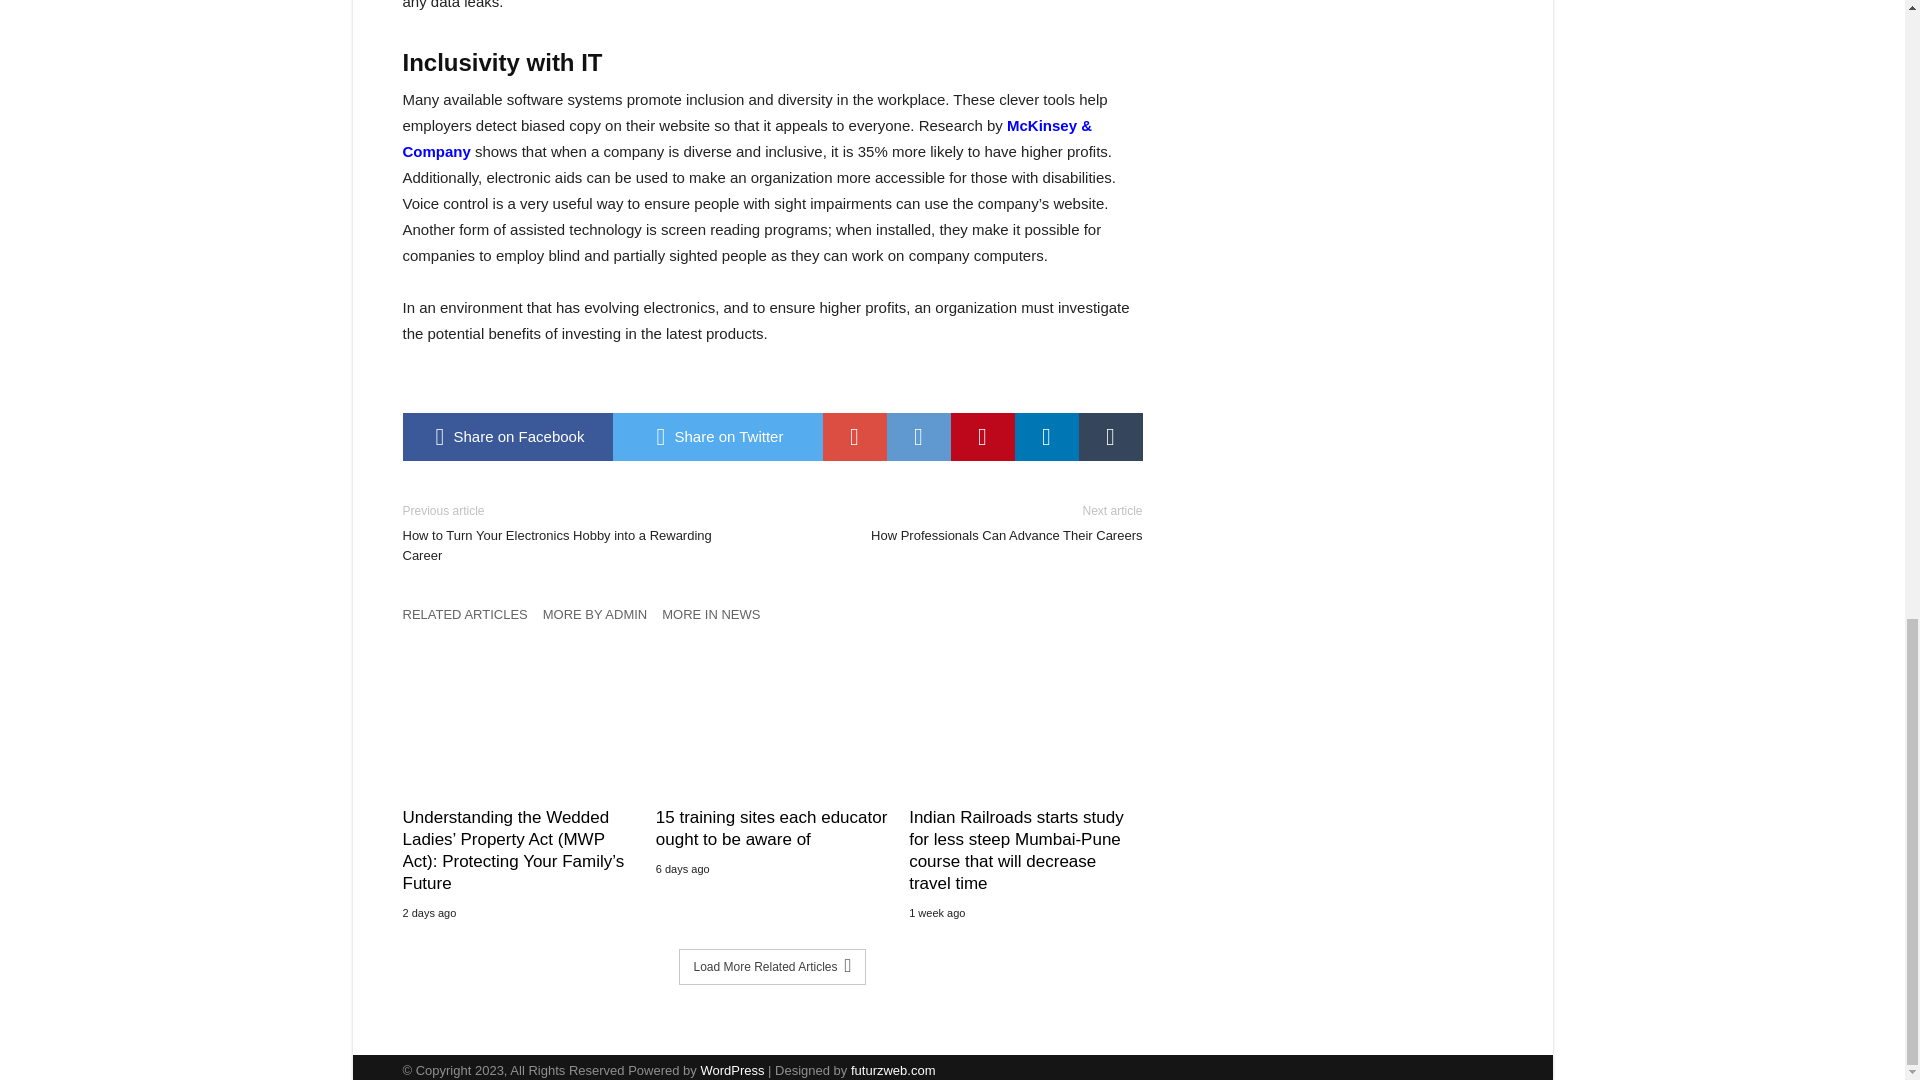  What do you see at coordinates (918, 436) in the screenshot?
I see `Share on Linkedin` at bounding box center [918, 436].